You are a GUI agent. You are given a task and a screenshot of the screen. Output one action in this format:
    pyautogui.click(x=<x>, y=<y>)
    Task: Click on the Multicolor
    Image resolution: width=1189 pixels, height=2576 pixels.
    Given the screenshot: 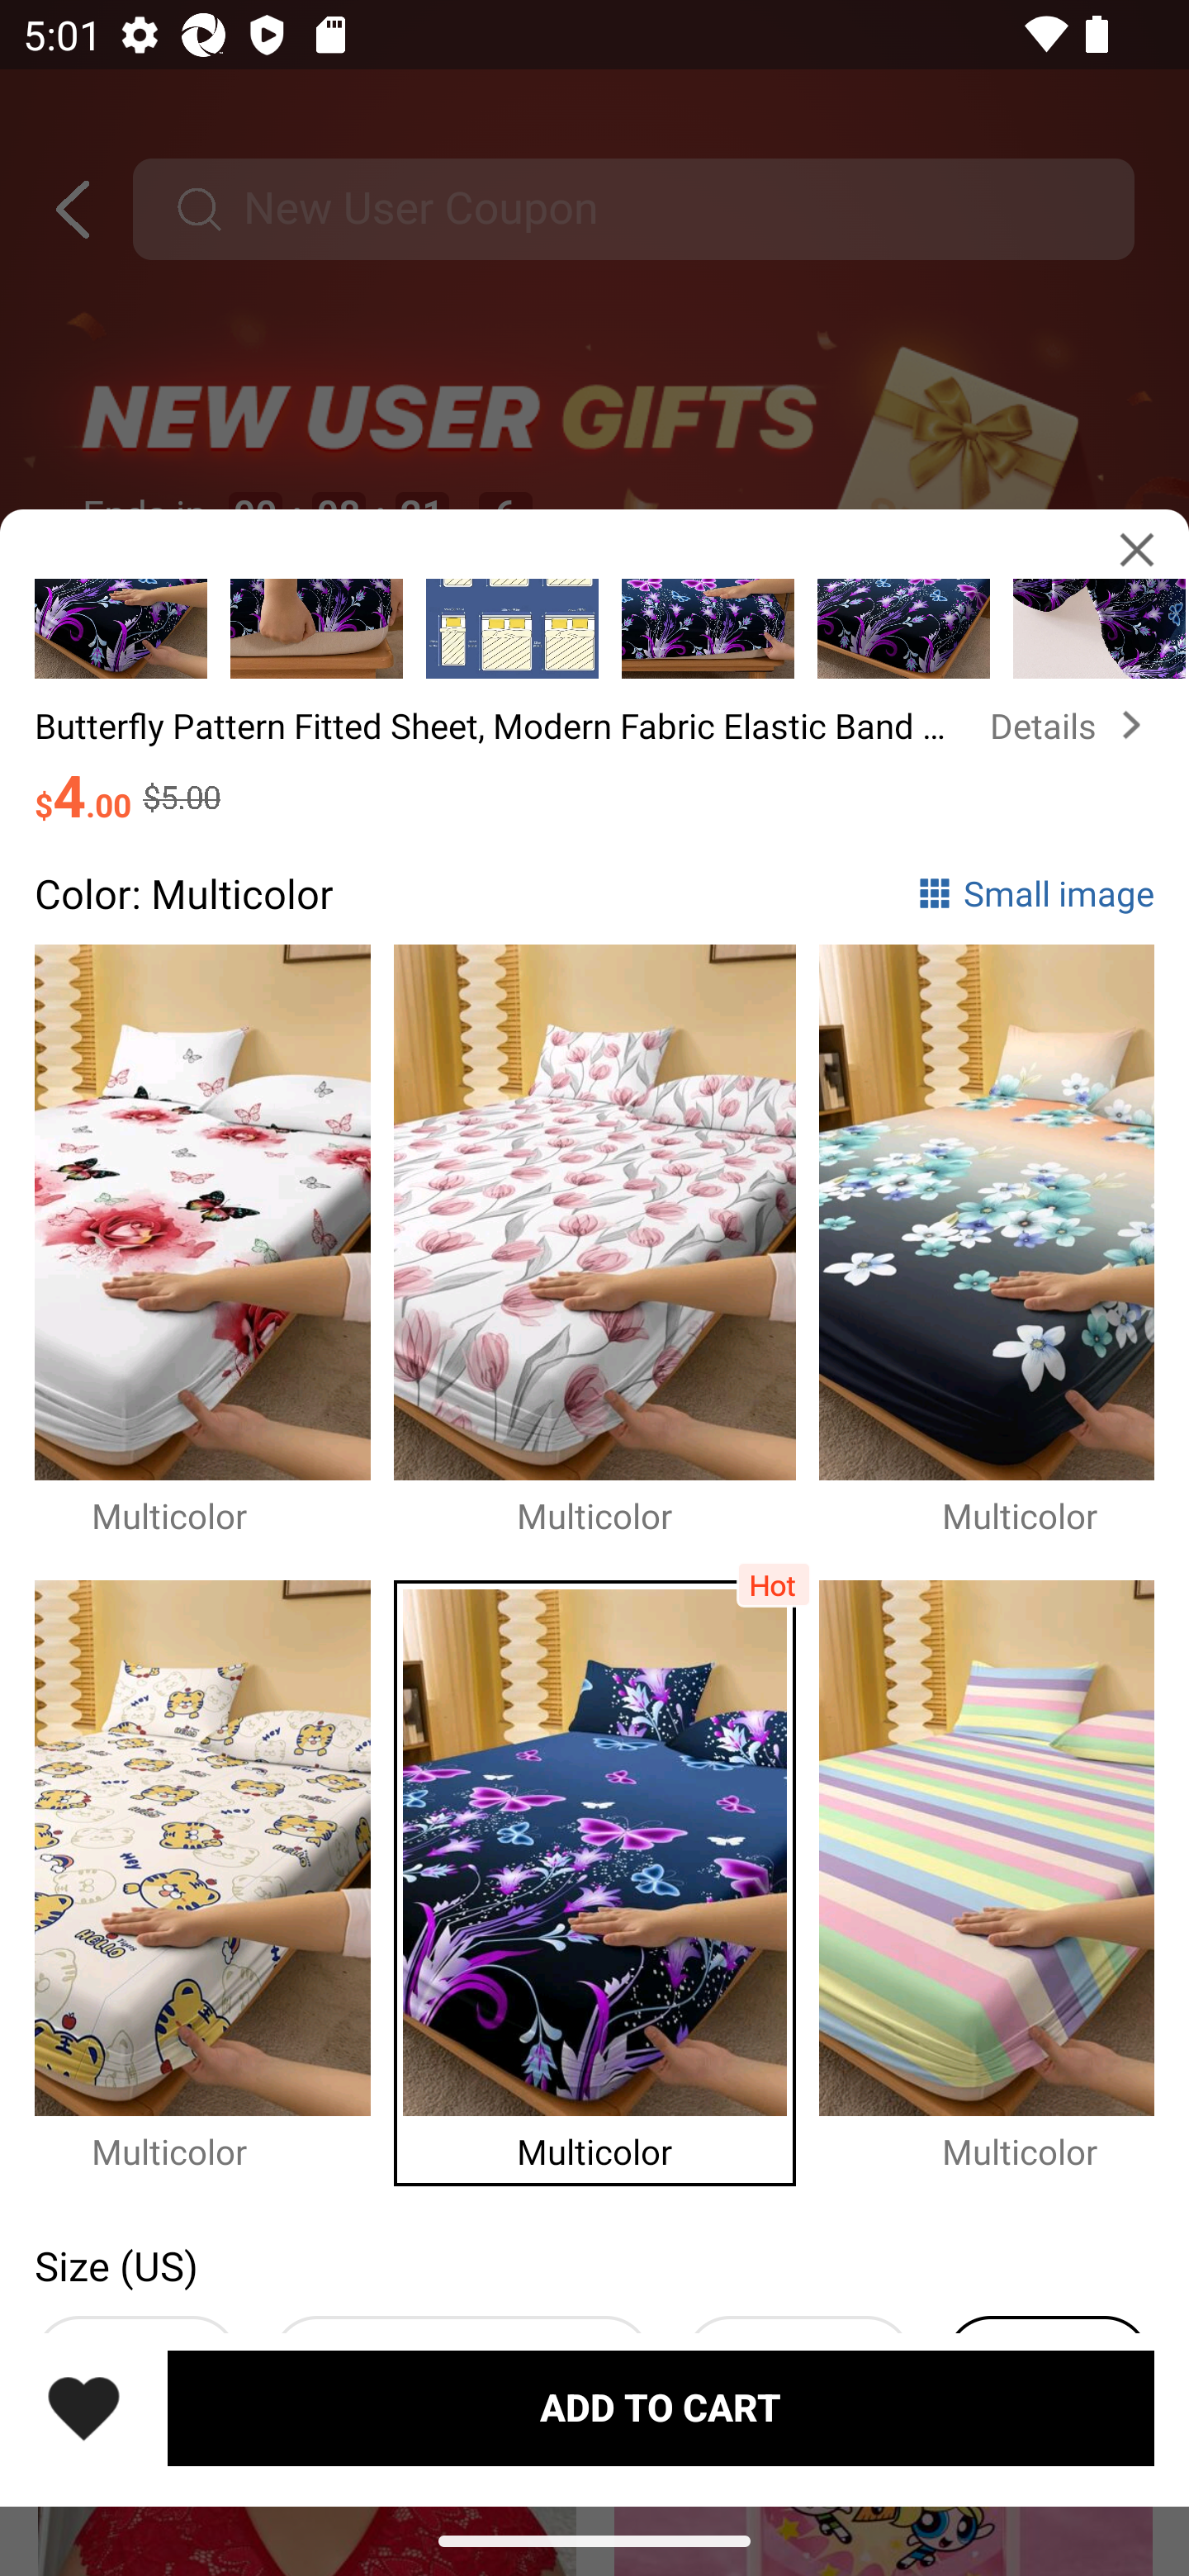 What is the action you would take?
    pyautogui.click(x=606, y=1875)
    